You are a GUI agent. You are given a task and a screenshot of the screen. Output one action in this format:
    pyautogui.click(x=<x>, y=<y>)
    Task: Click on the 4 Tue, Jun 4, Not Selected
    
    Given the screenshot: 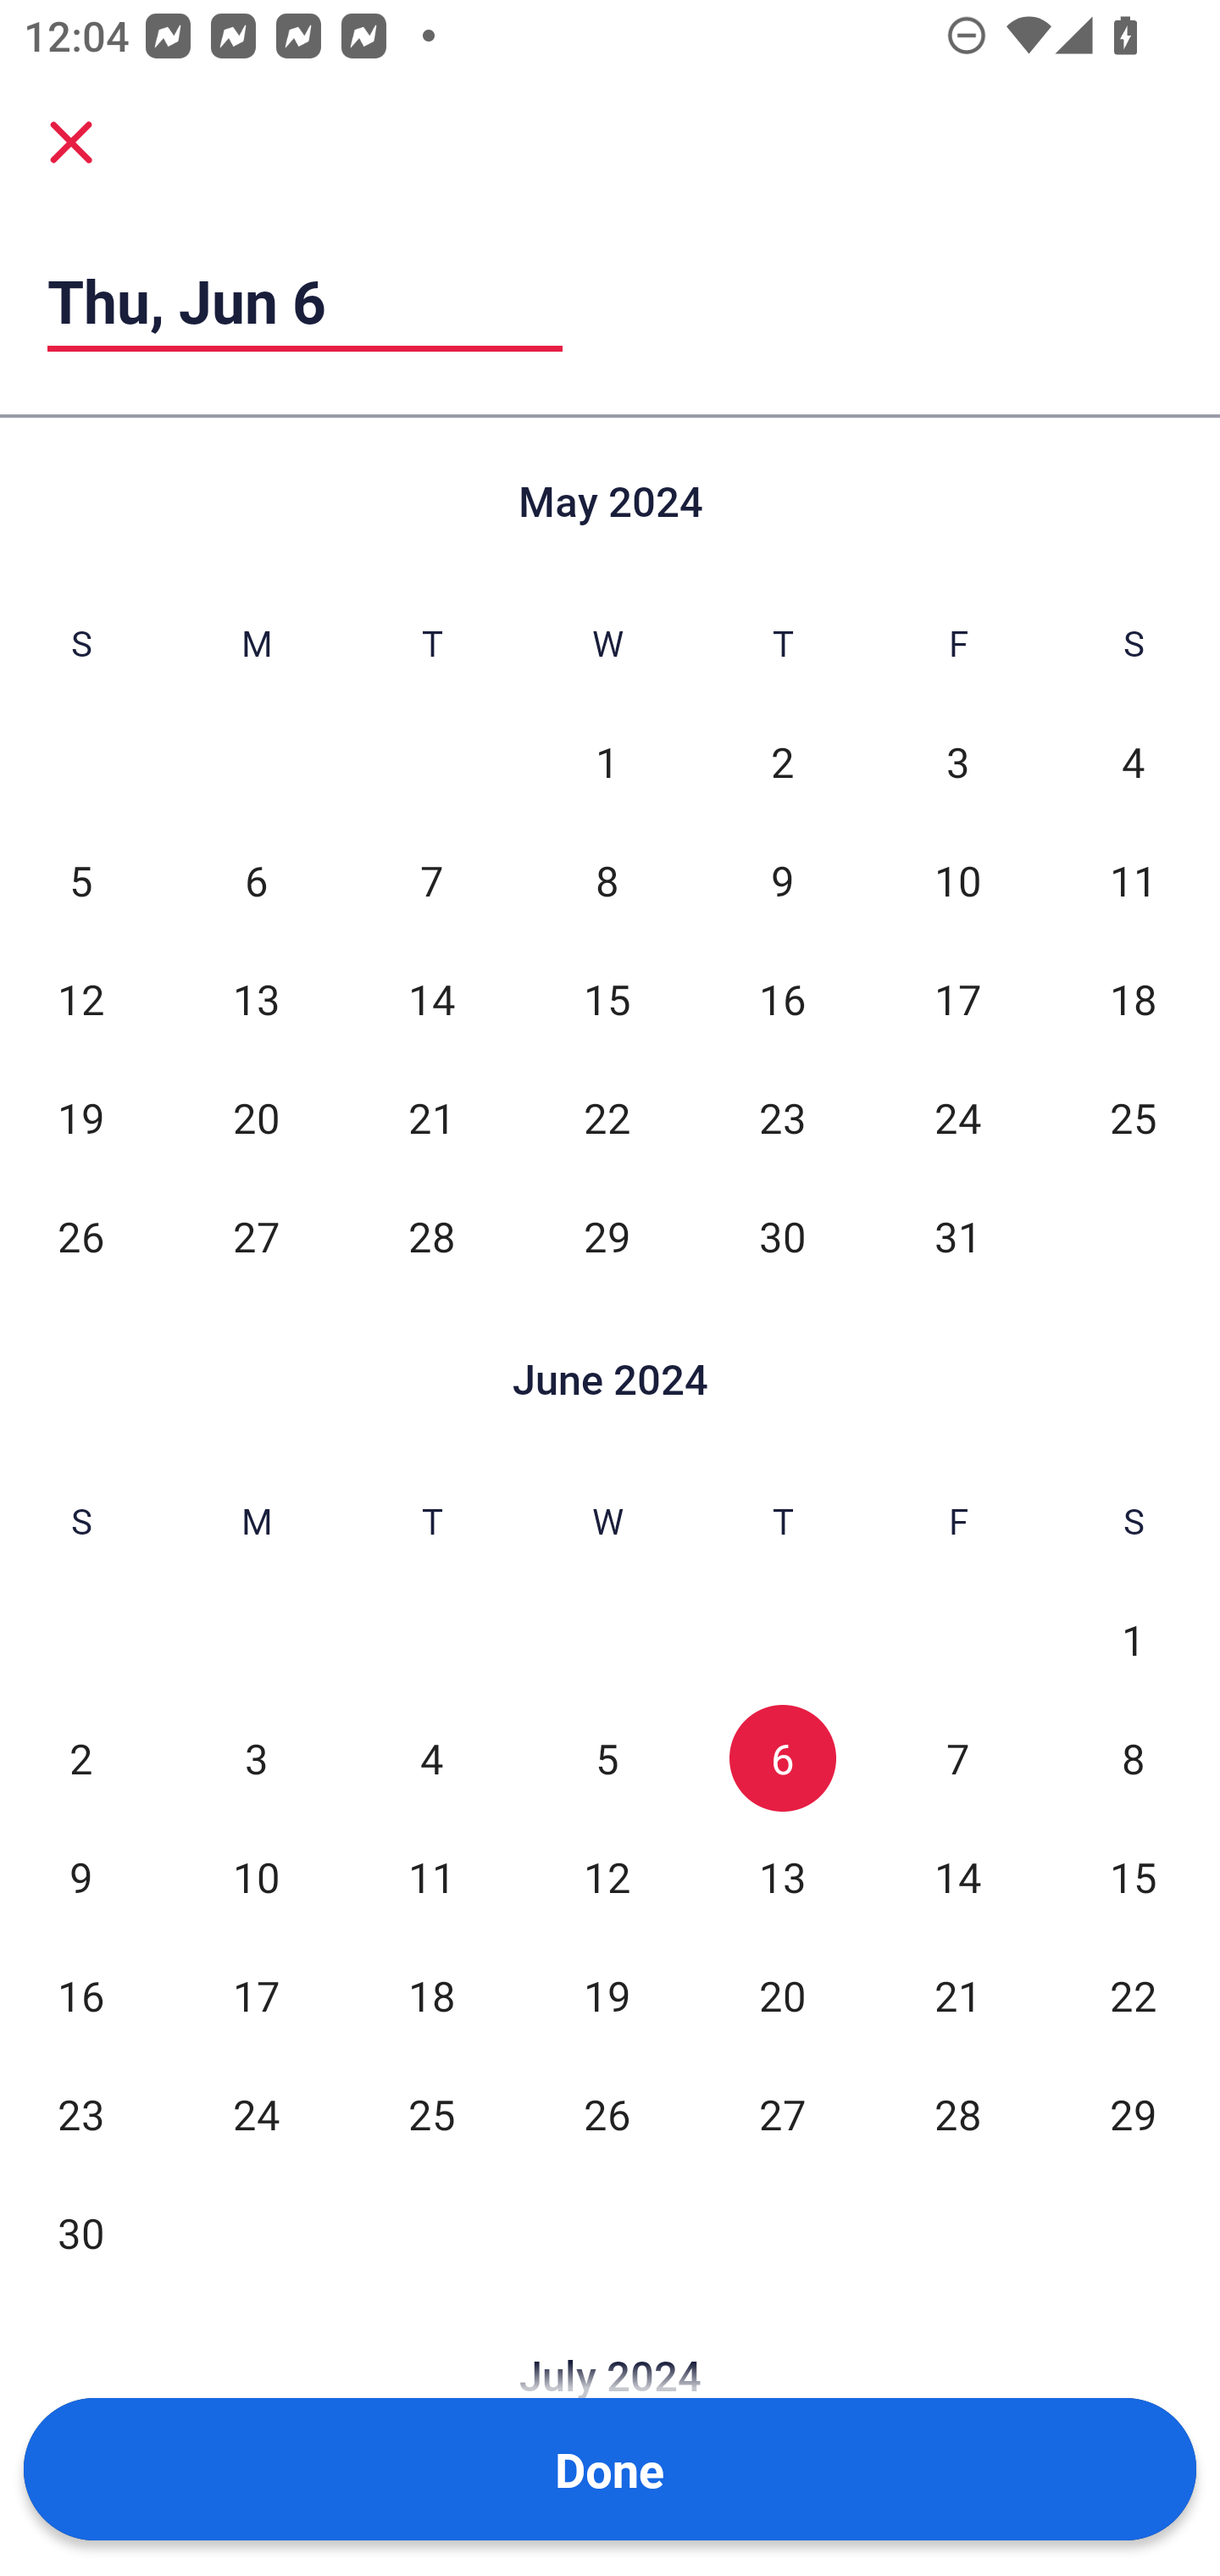 What is the action you would take?
    pyautogui.click(x=432, y=1759)
    